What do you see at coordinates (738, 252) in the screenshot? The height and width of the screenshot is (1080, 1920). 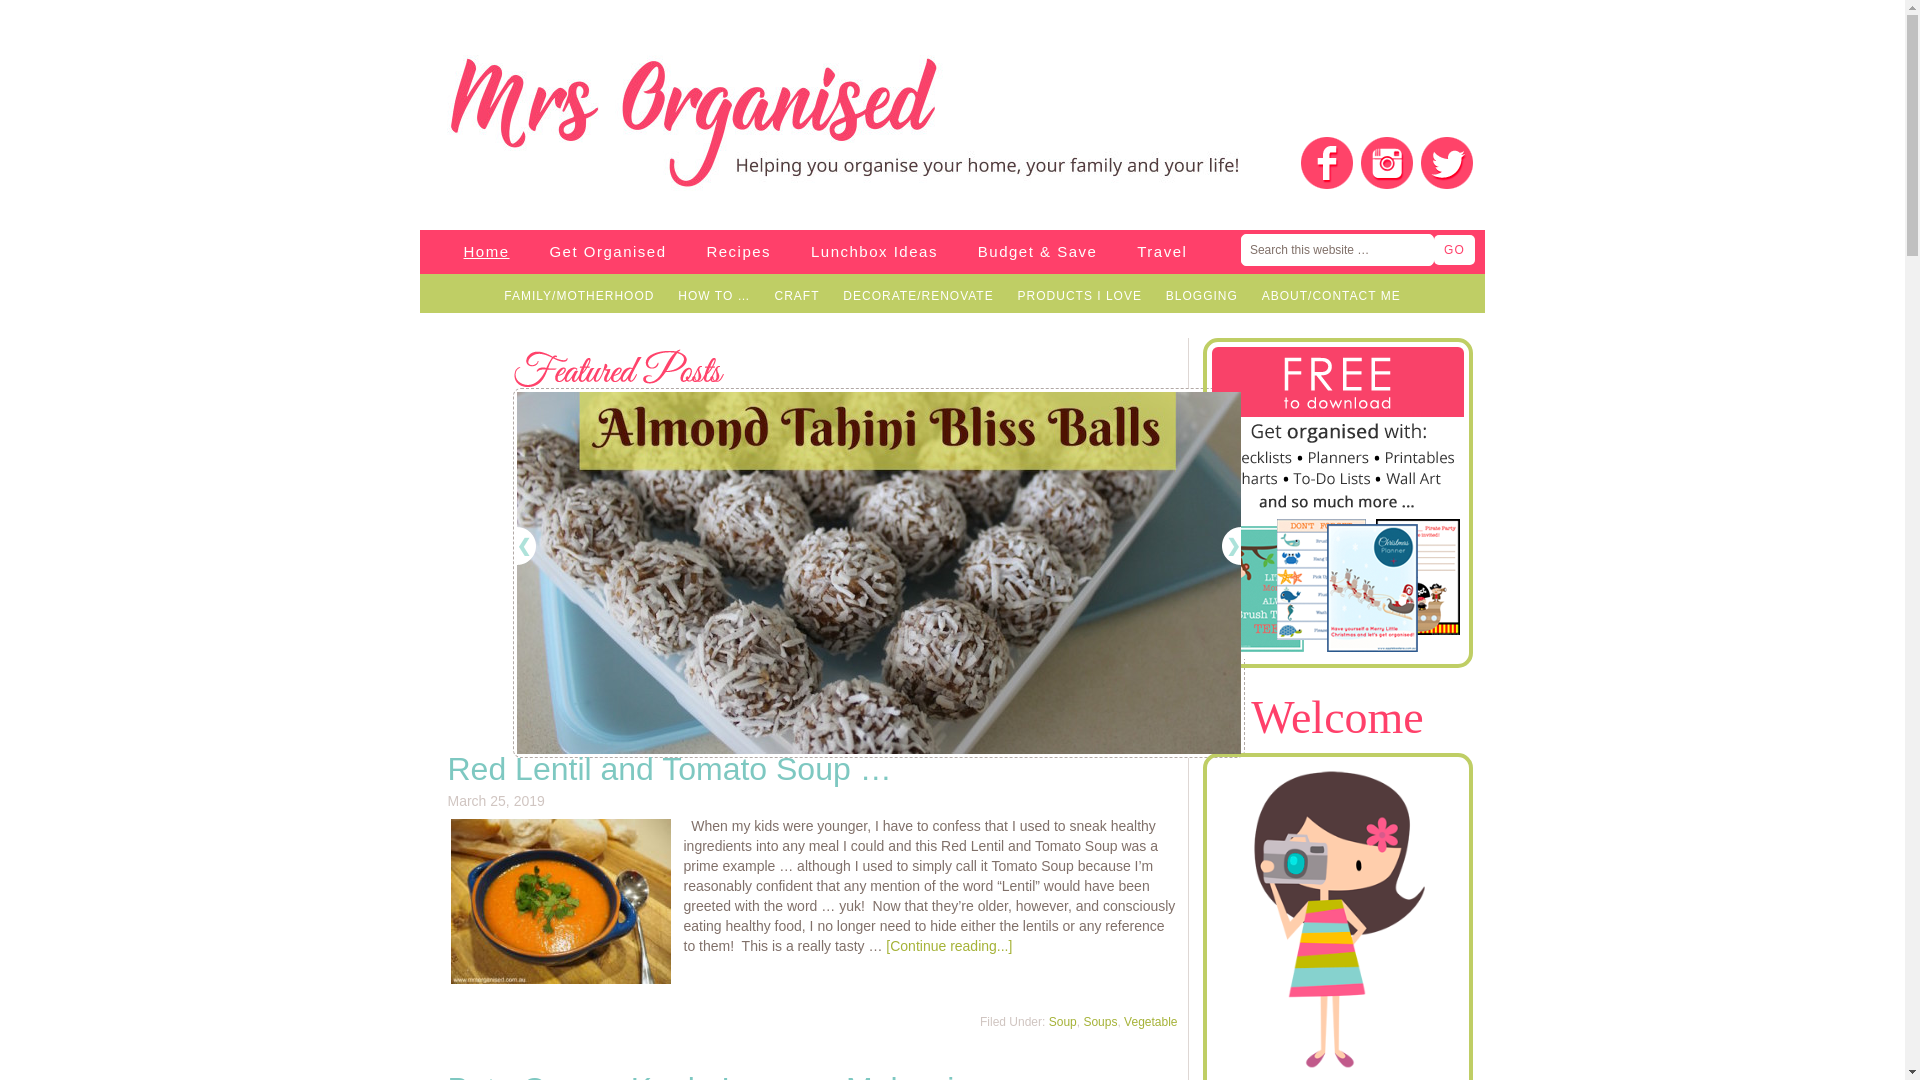 I see `Recipes` at bounding box center [738, 252].